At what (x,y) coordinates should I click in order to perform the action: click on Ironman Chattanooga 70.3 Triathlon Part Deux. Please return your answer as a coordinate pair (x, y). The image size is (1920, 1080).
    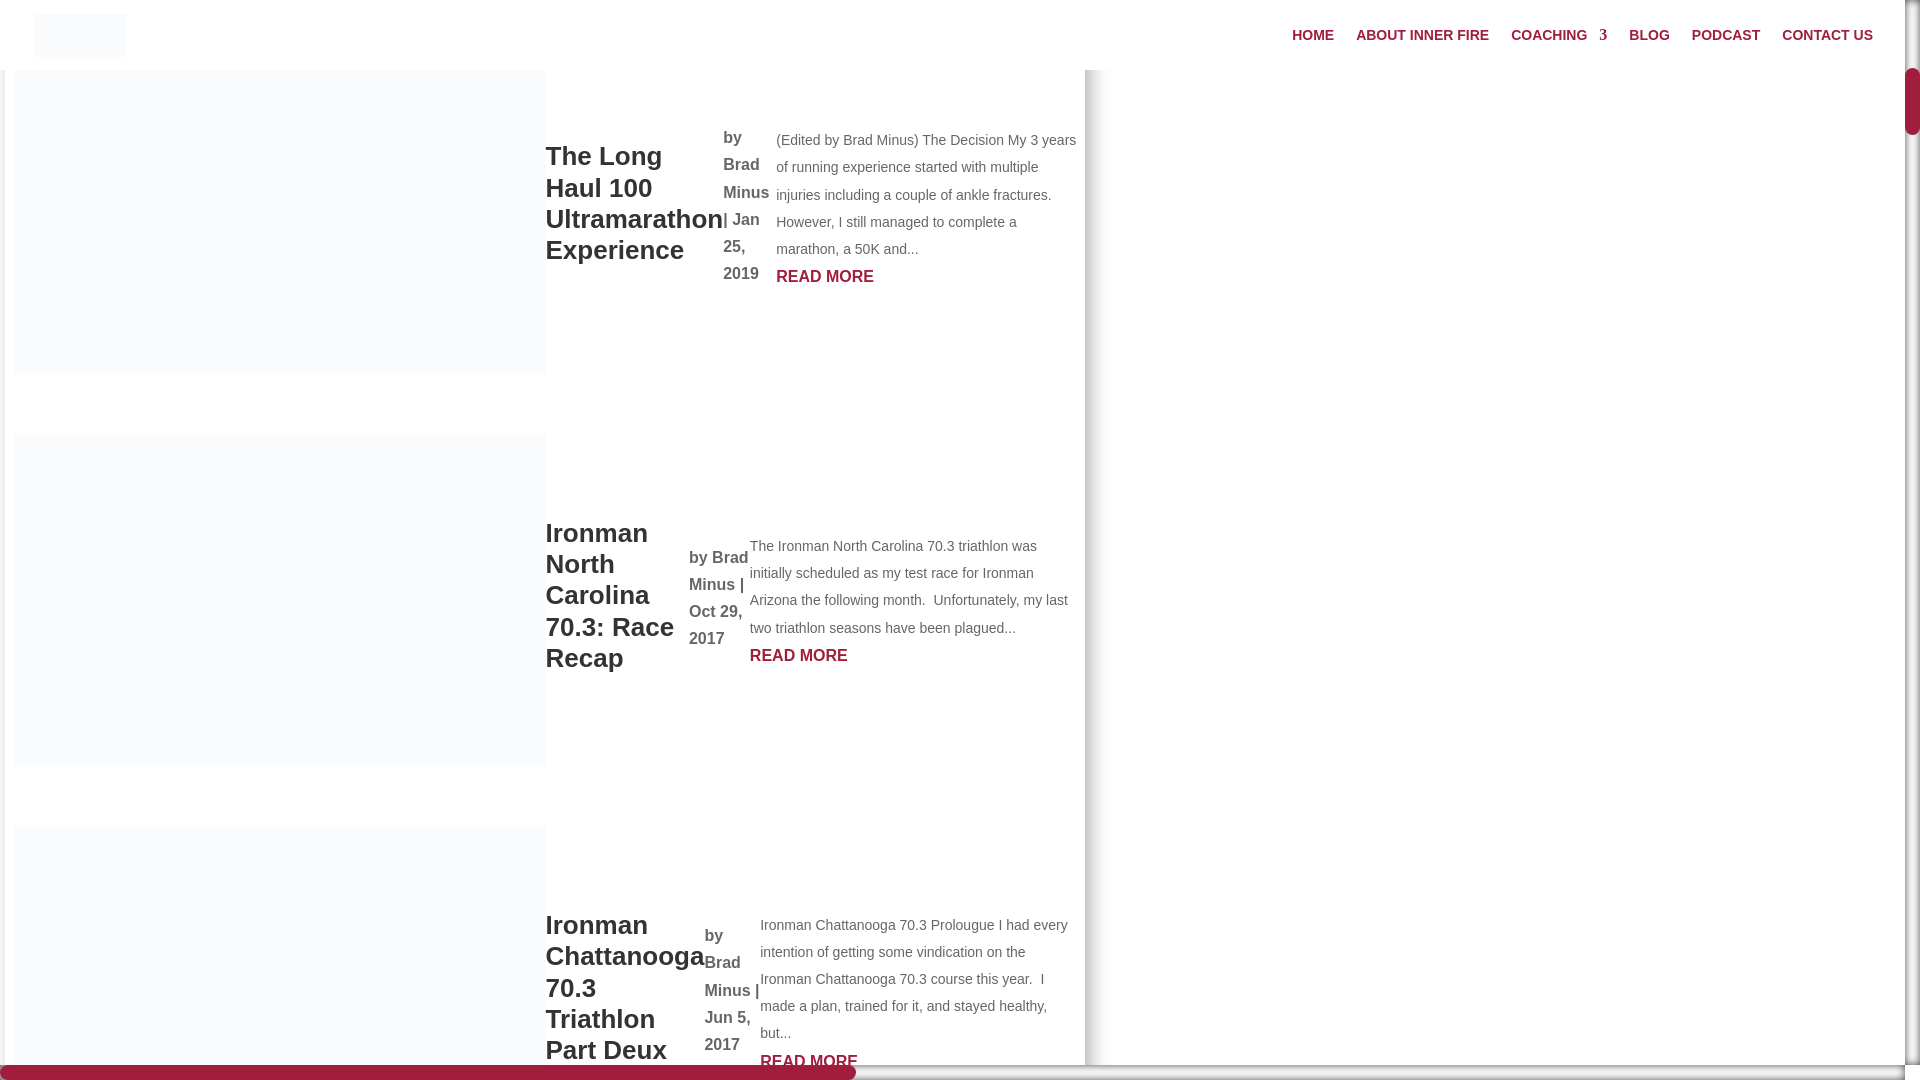
    Looking at the image, I should click on (624, 987).